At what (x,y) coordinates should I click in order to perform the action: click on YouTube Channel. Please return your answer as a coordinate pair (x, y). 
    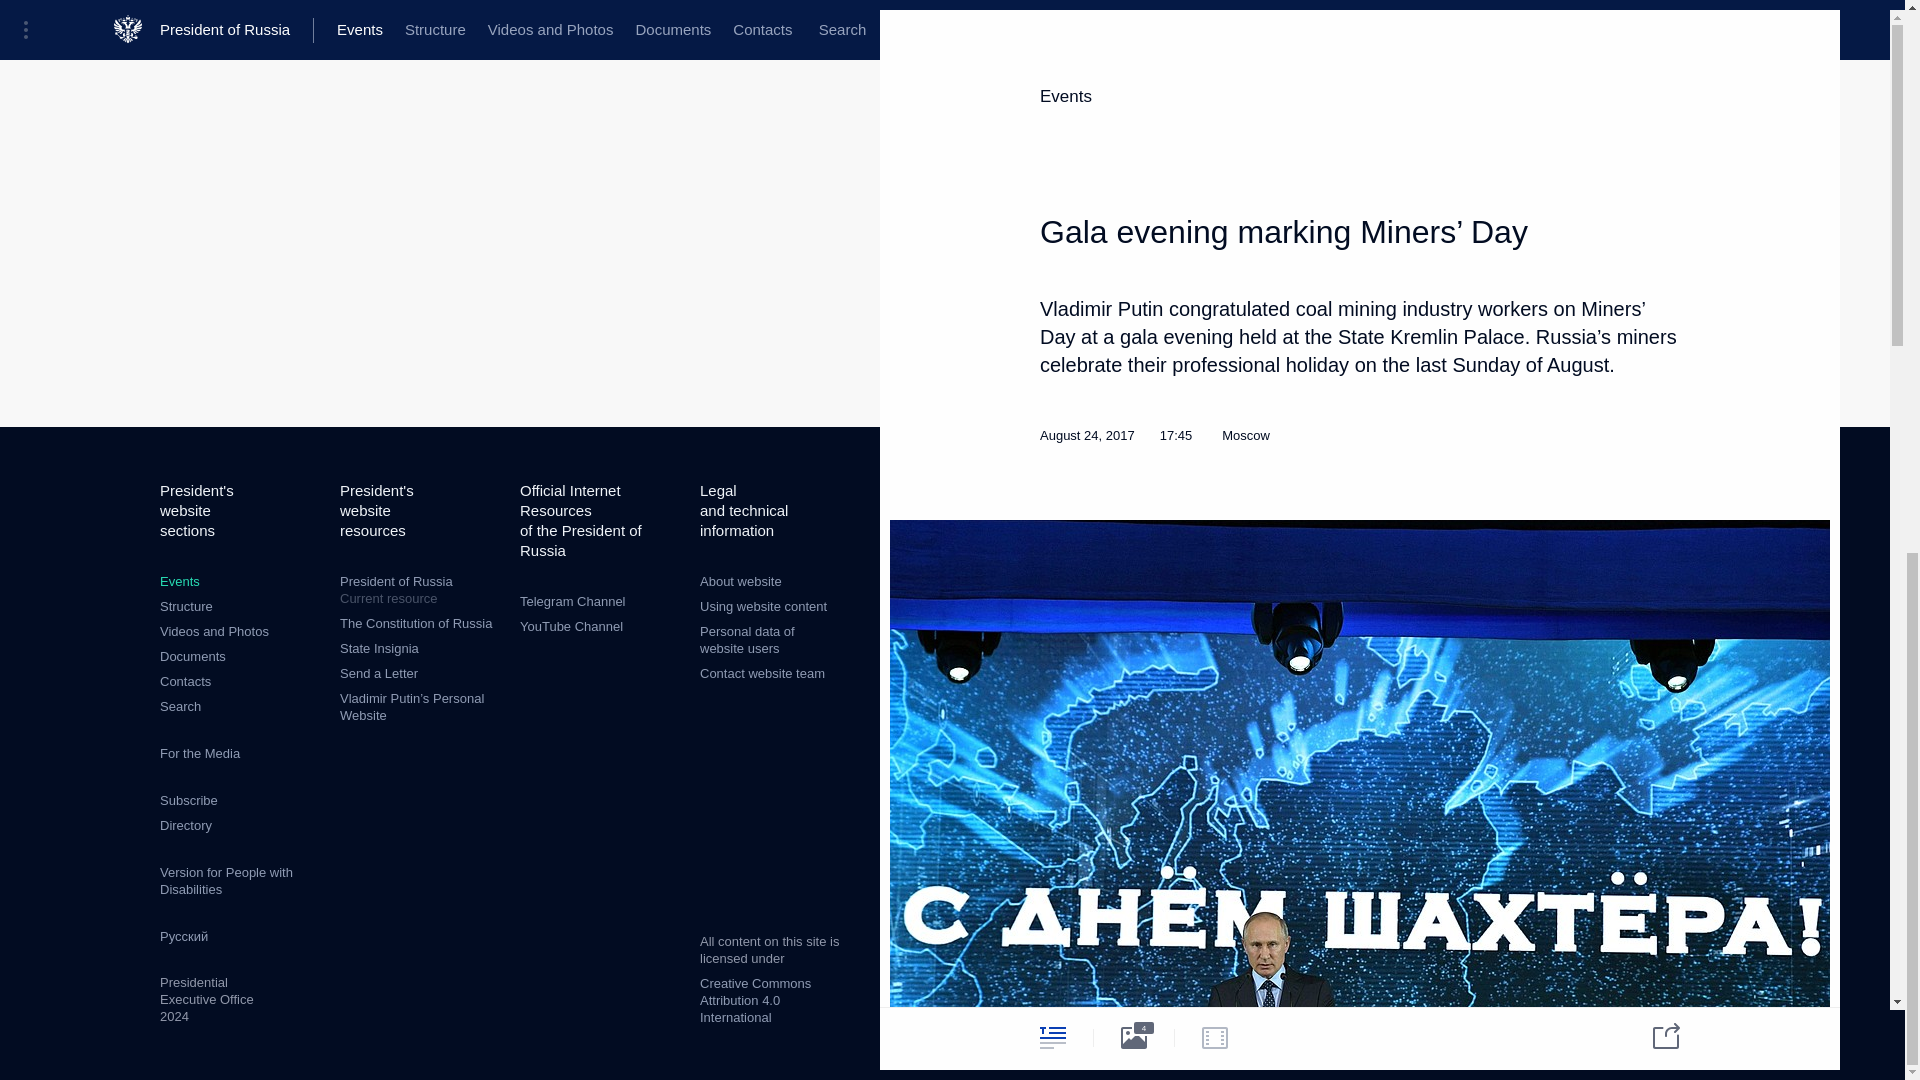
    Looking at the image, I should click on (419, 590).